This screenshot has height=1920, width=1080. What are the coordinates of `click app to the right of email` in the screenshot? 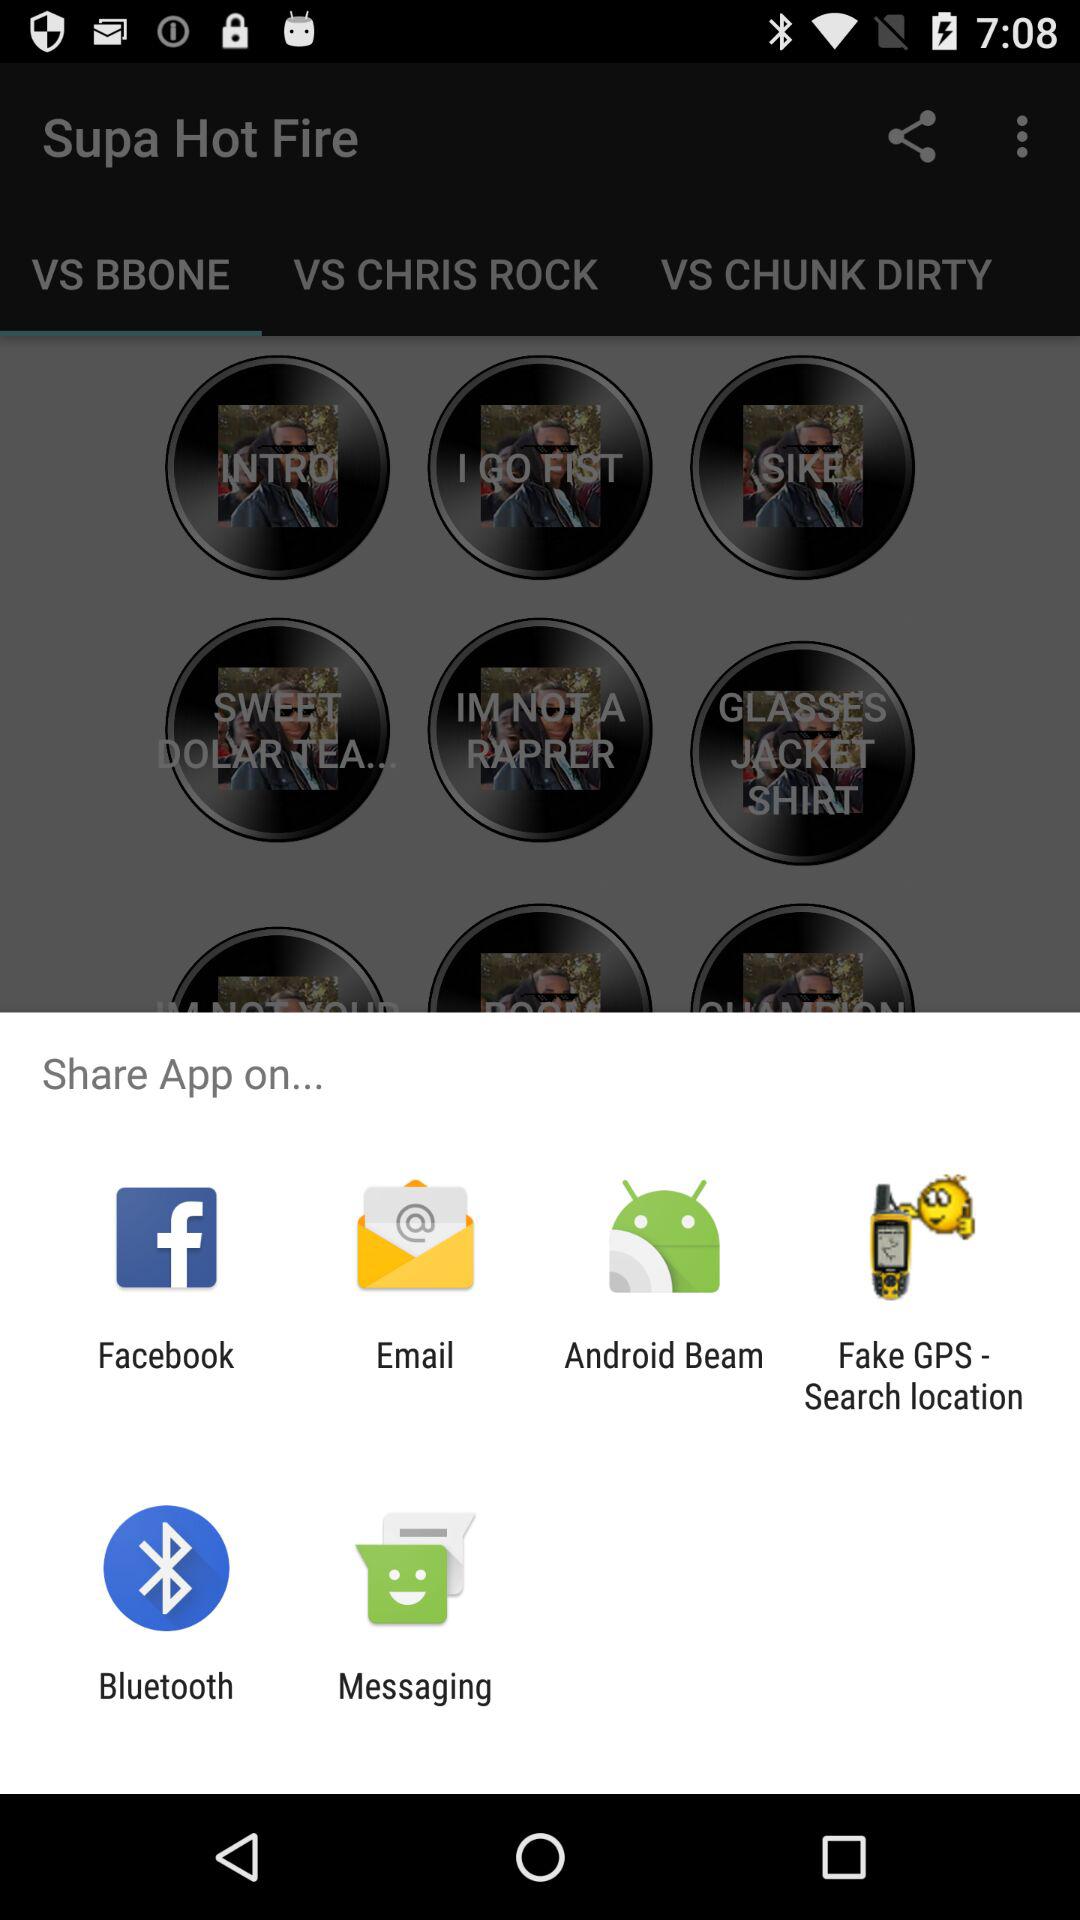 It's located at (664, 1375).